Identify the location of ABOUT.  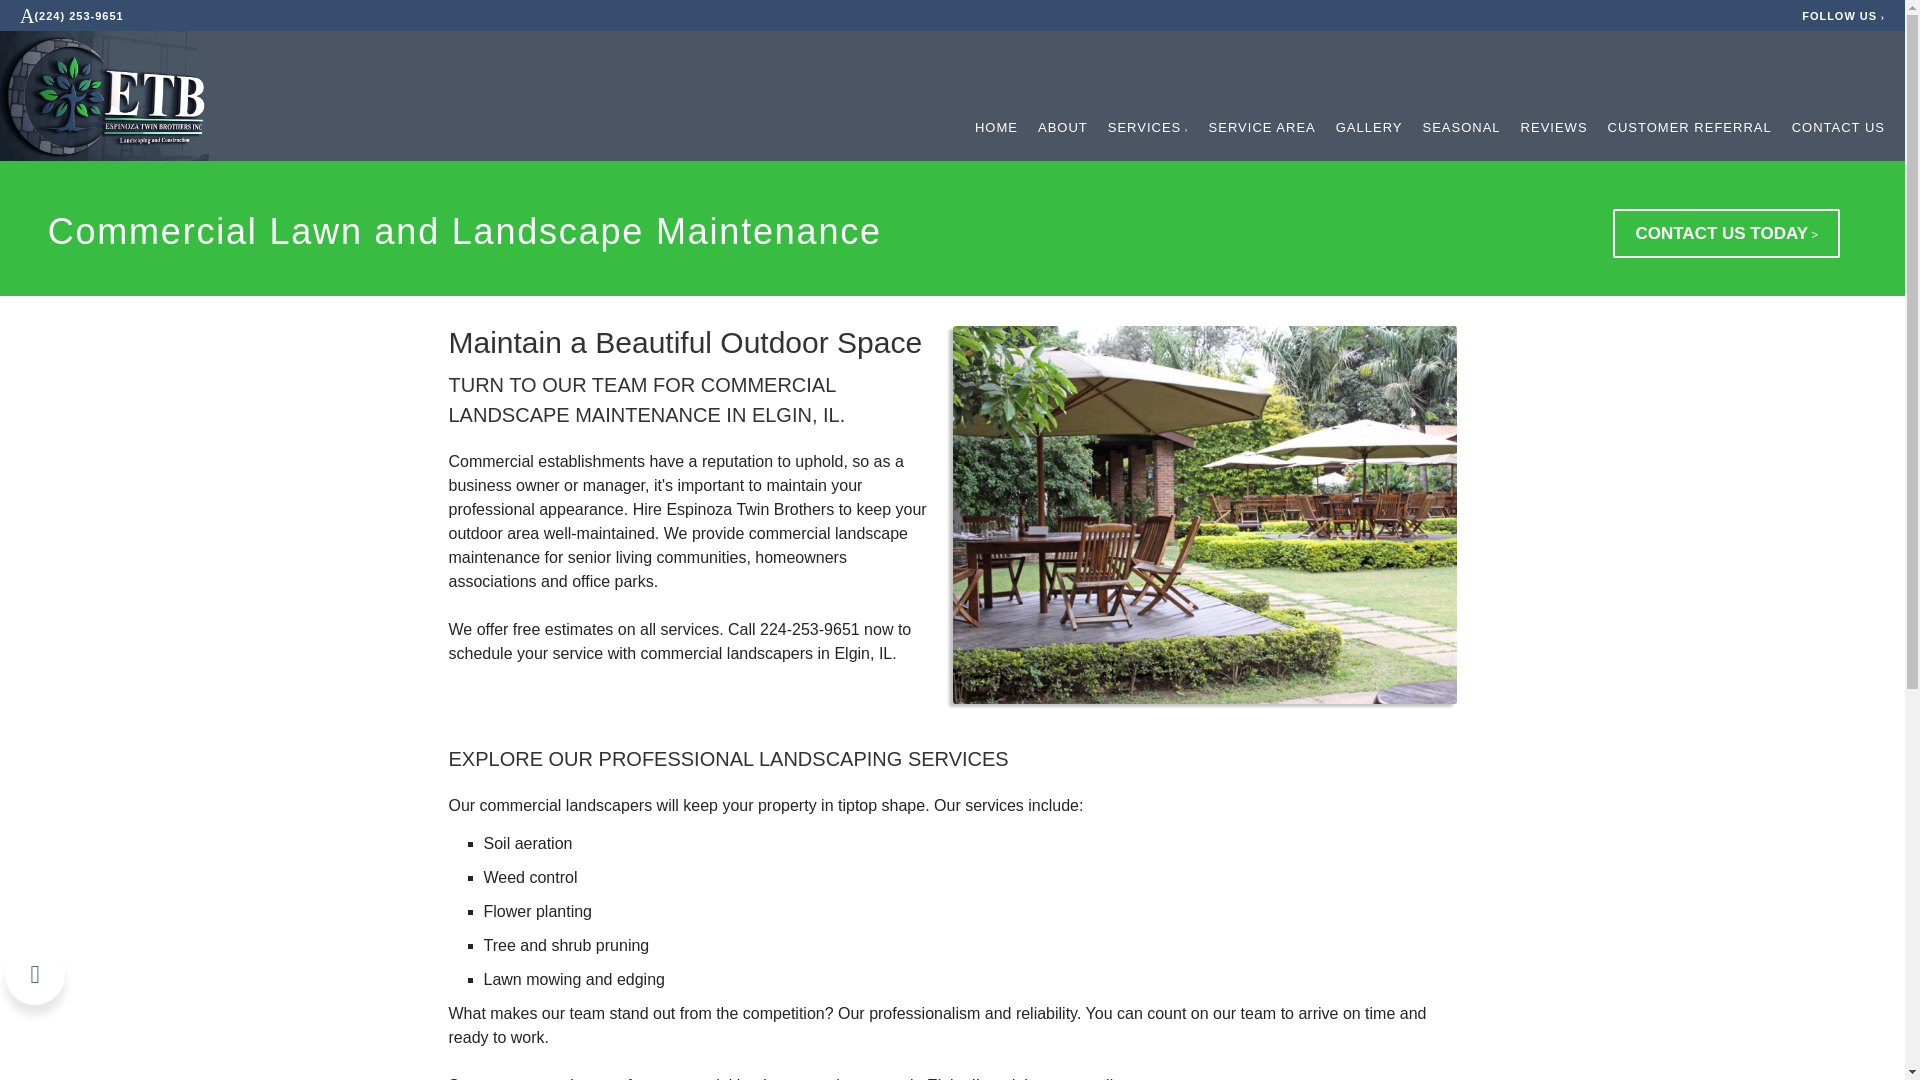
(1063, 128).